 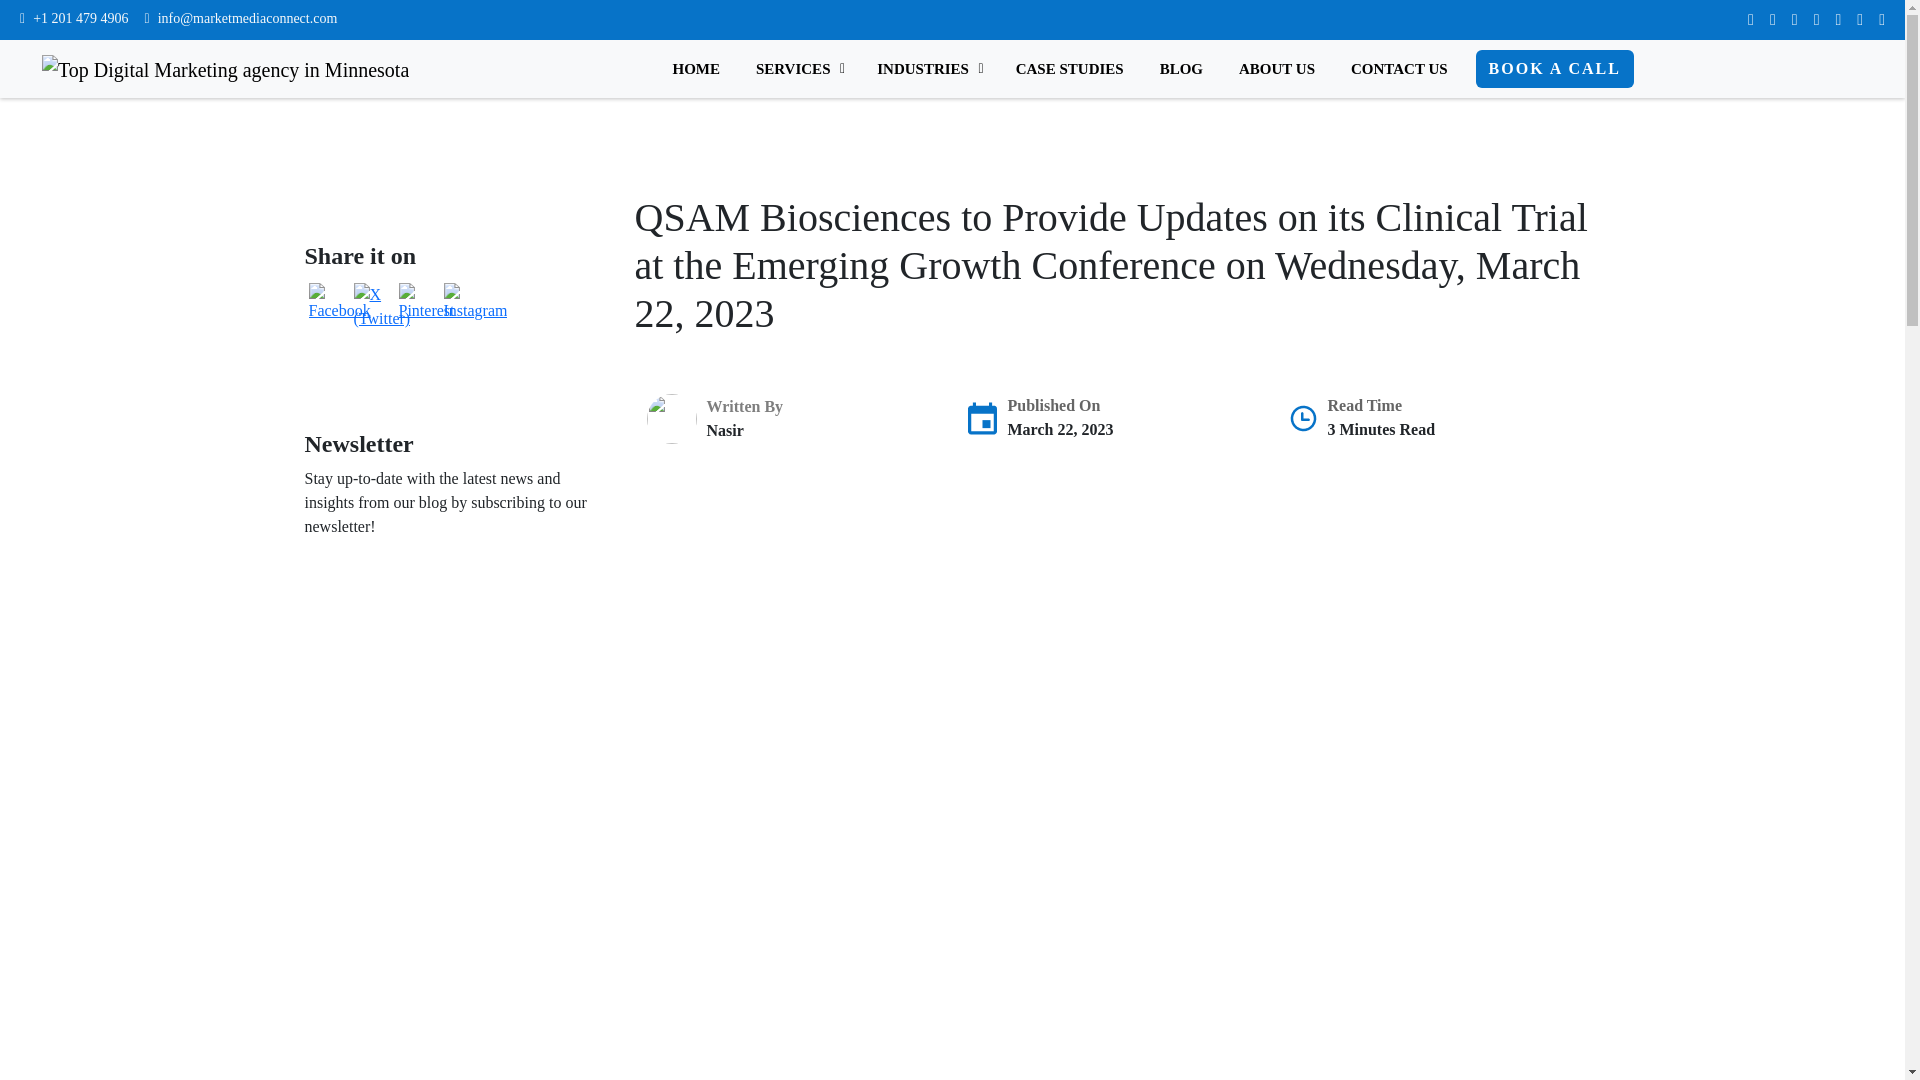 What do you see at coordinates (225, 70) in the screenshot?
I see `Top Digital Marketing agency in Minnesota` at bounding box center [225, 70].